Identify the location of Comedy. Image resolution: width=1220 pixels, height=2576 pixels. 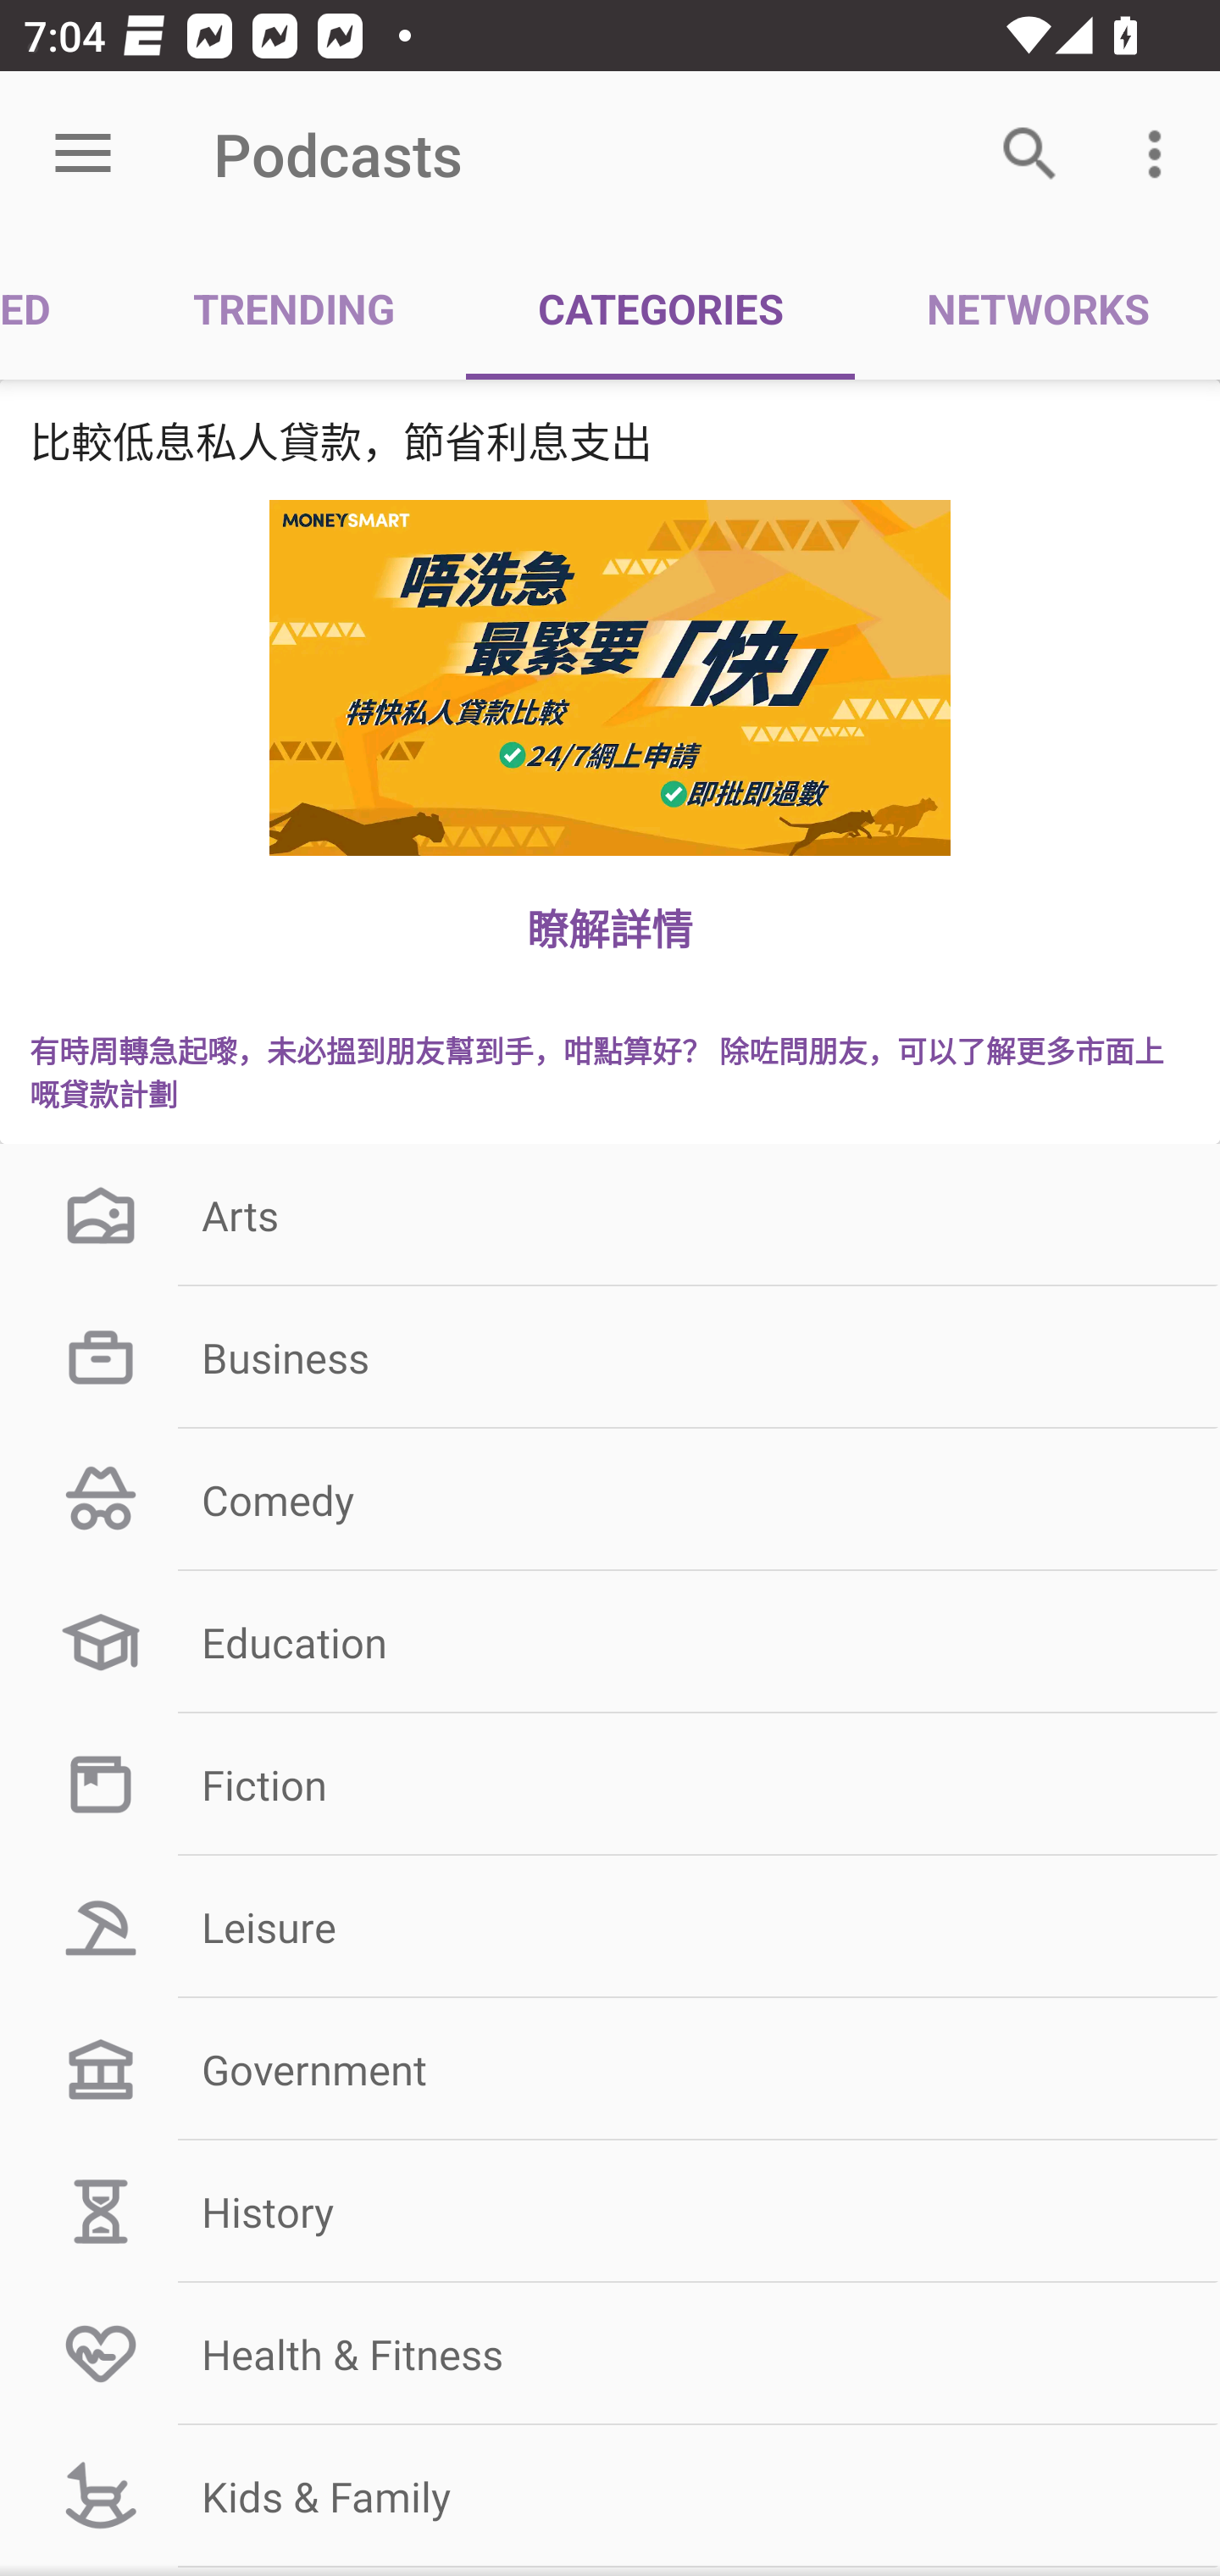
(610, 1500).